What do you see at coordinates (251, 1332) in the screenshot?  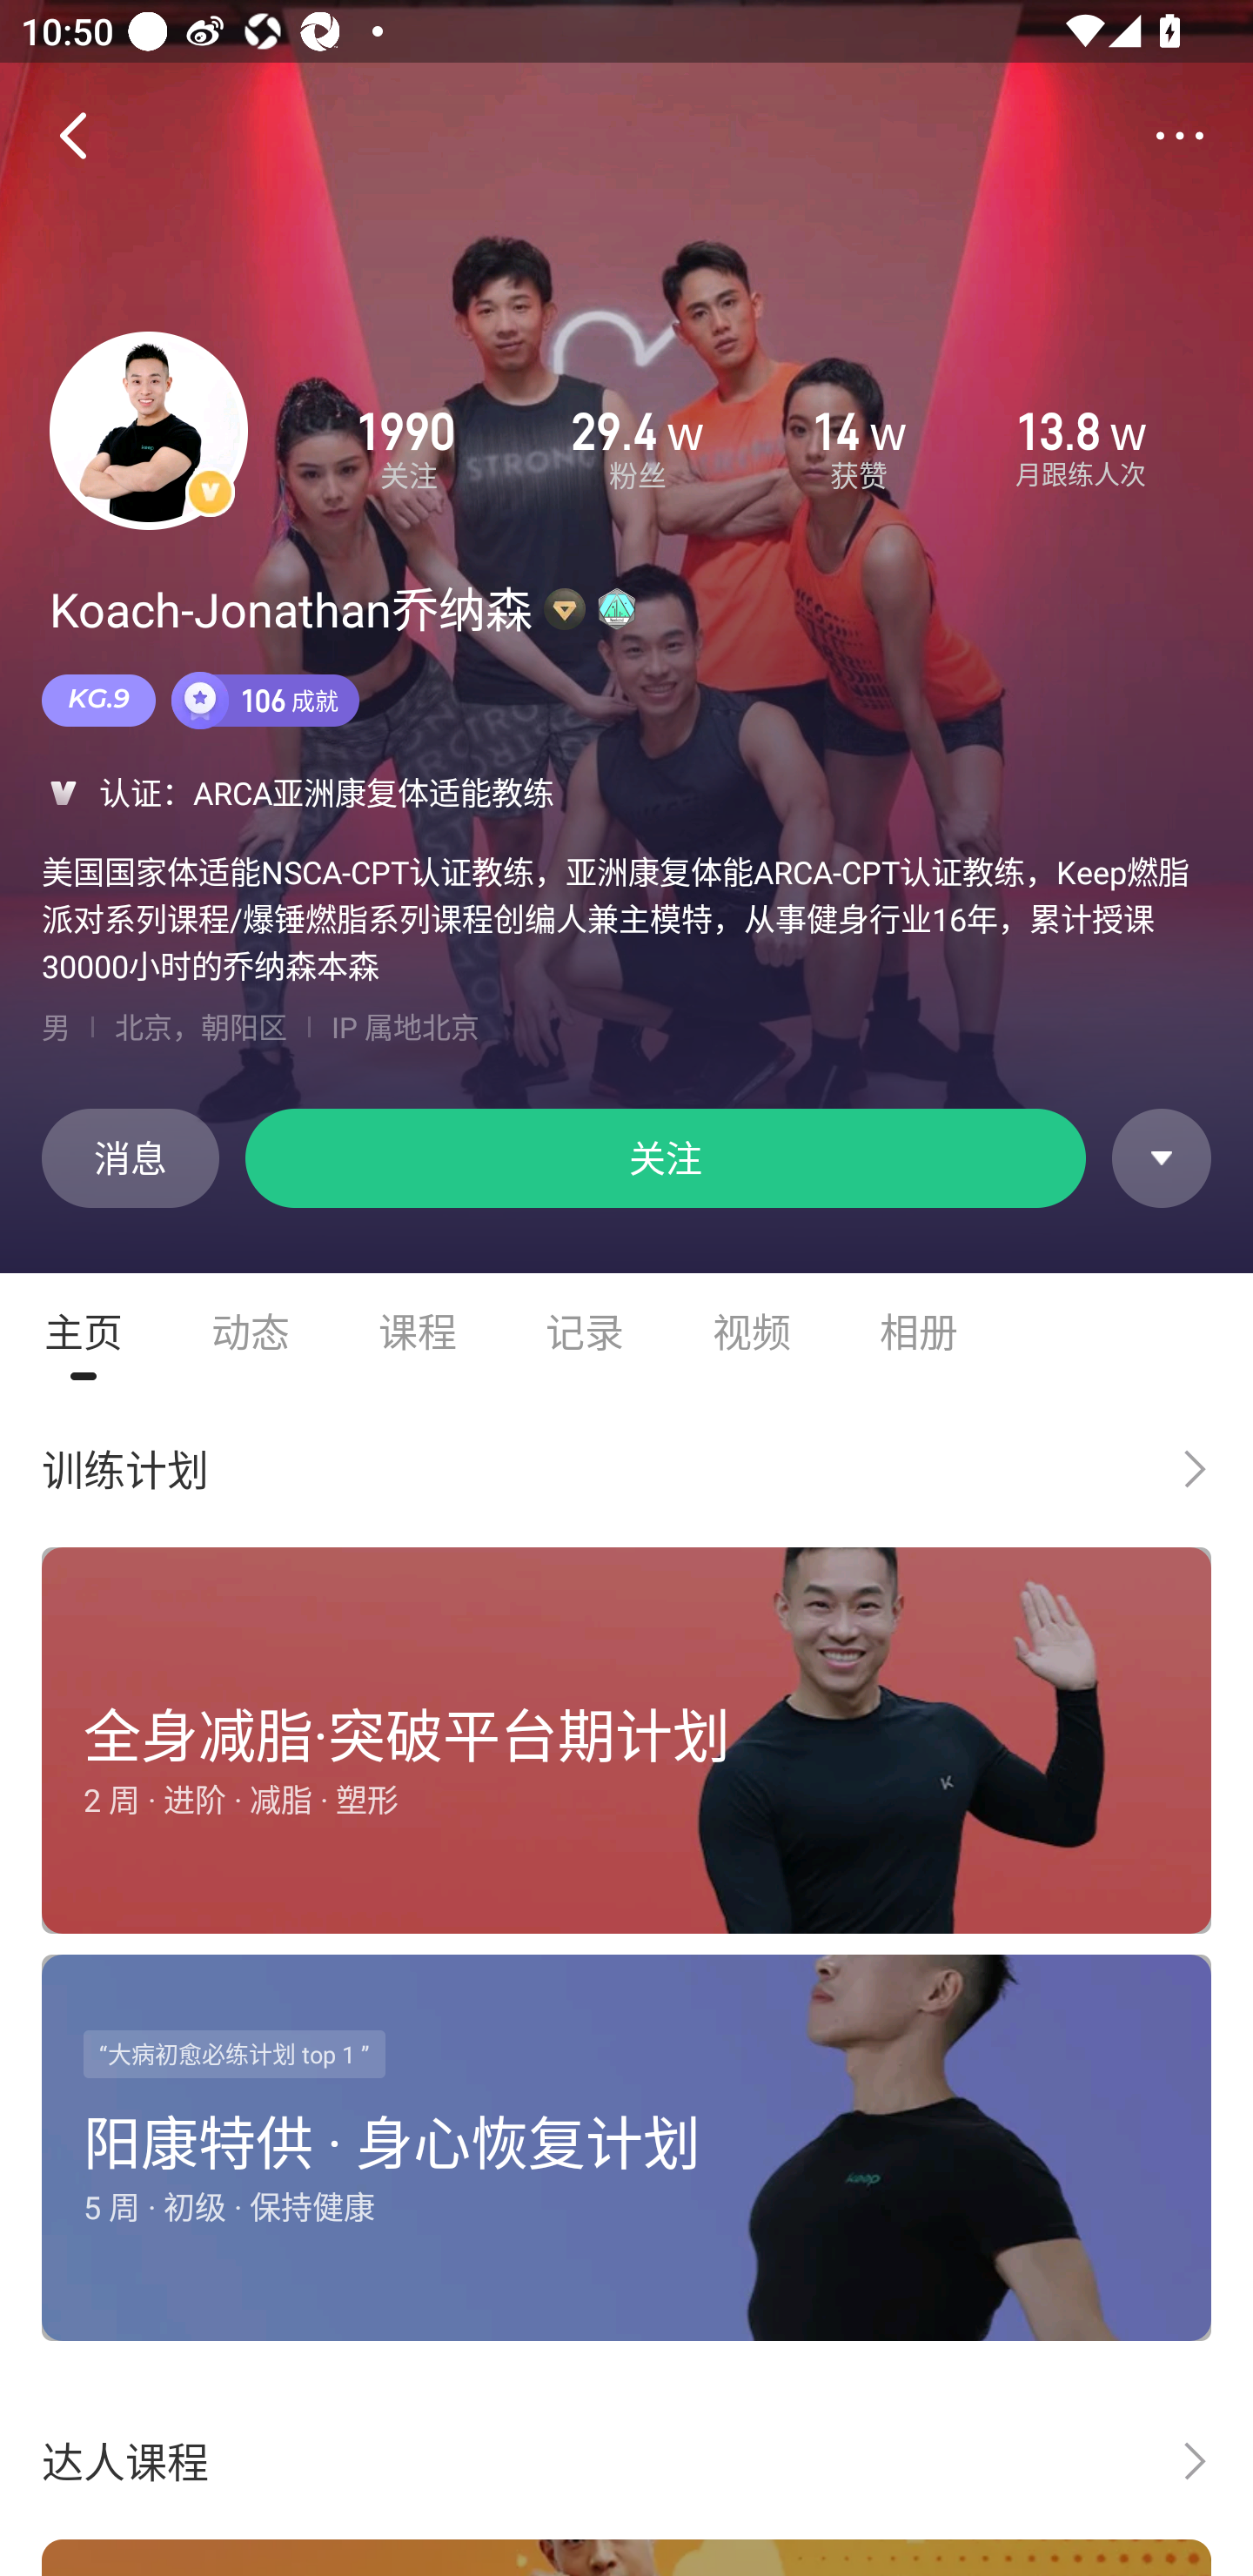 I see `动态` at bounding box center [251, 1332].